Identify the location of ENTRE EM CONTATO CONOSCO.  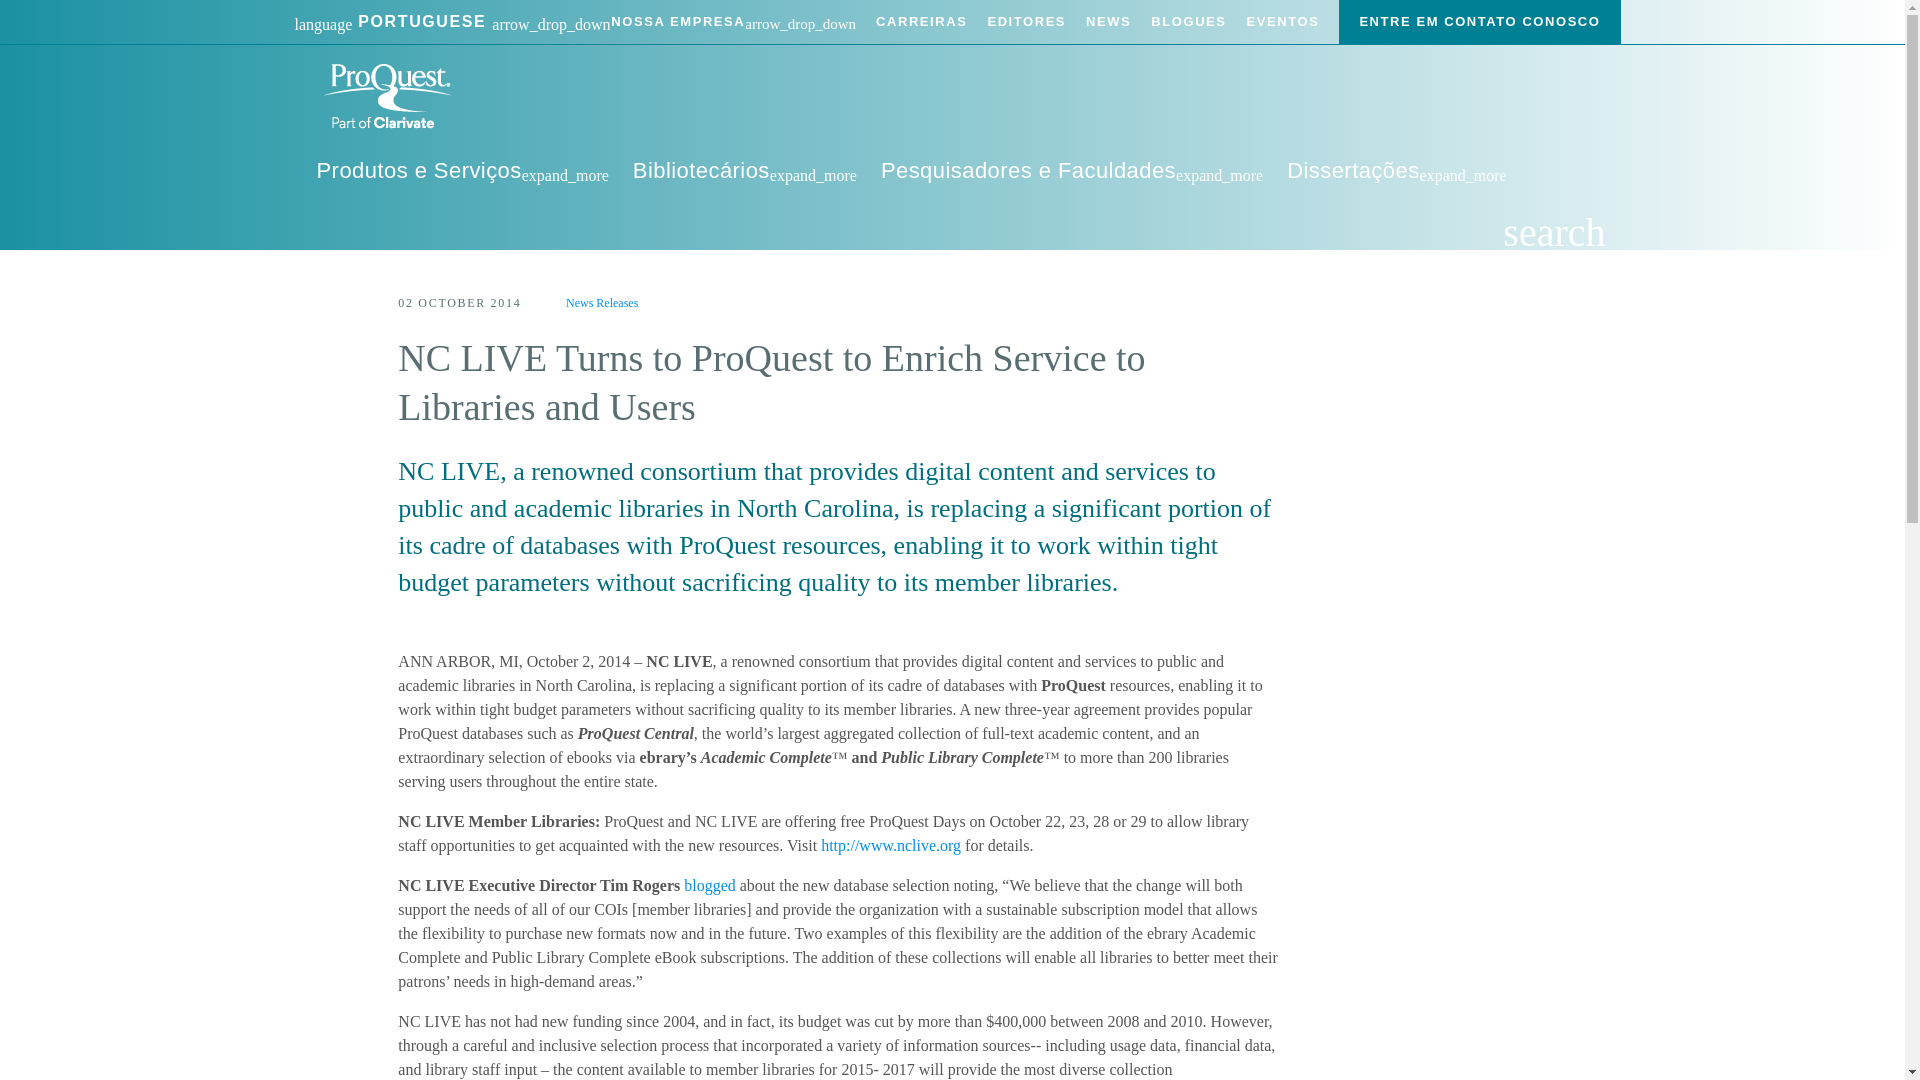
(1479, 22).